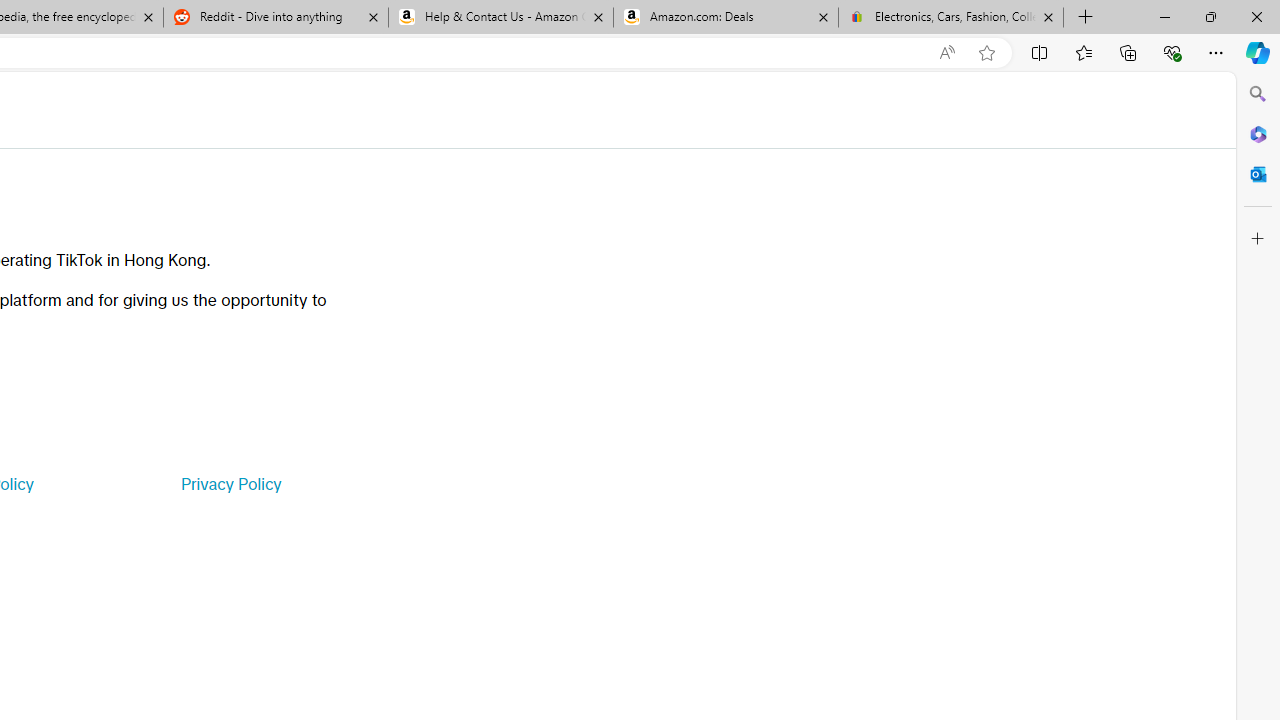 The height and width of the screenshot is (720, 1280). Describe the element at coordinates (230, 484) in the screenshot. I see `Privacy Policy` at that location.